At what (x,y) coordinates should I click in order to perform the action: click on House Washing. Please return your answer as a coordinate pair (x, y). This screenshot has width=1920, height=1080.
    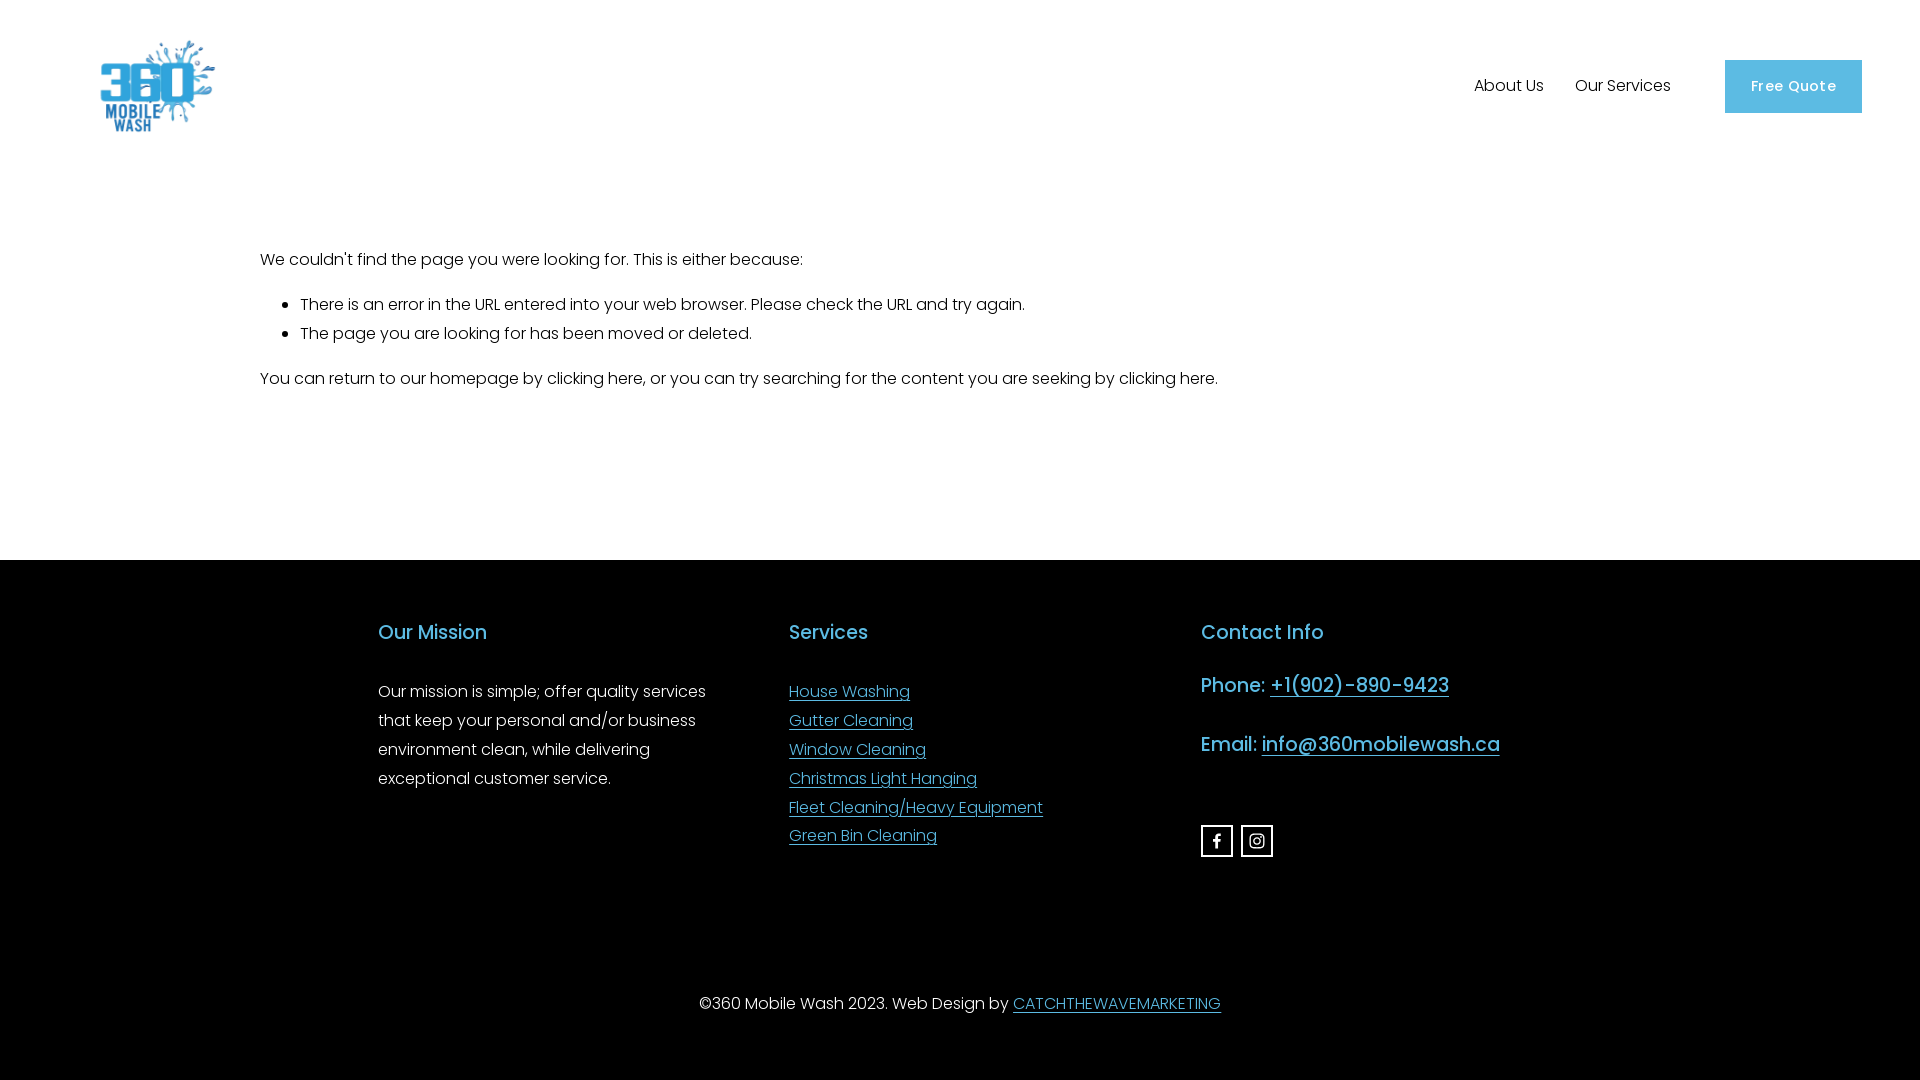
    Looking at the image, I should click on (850, 692).